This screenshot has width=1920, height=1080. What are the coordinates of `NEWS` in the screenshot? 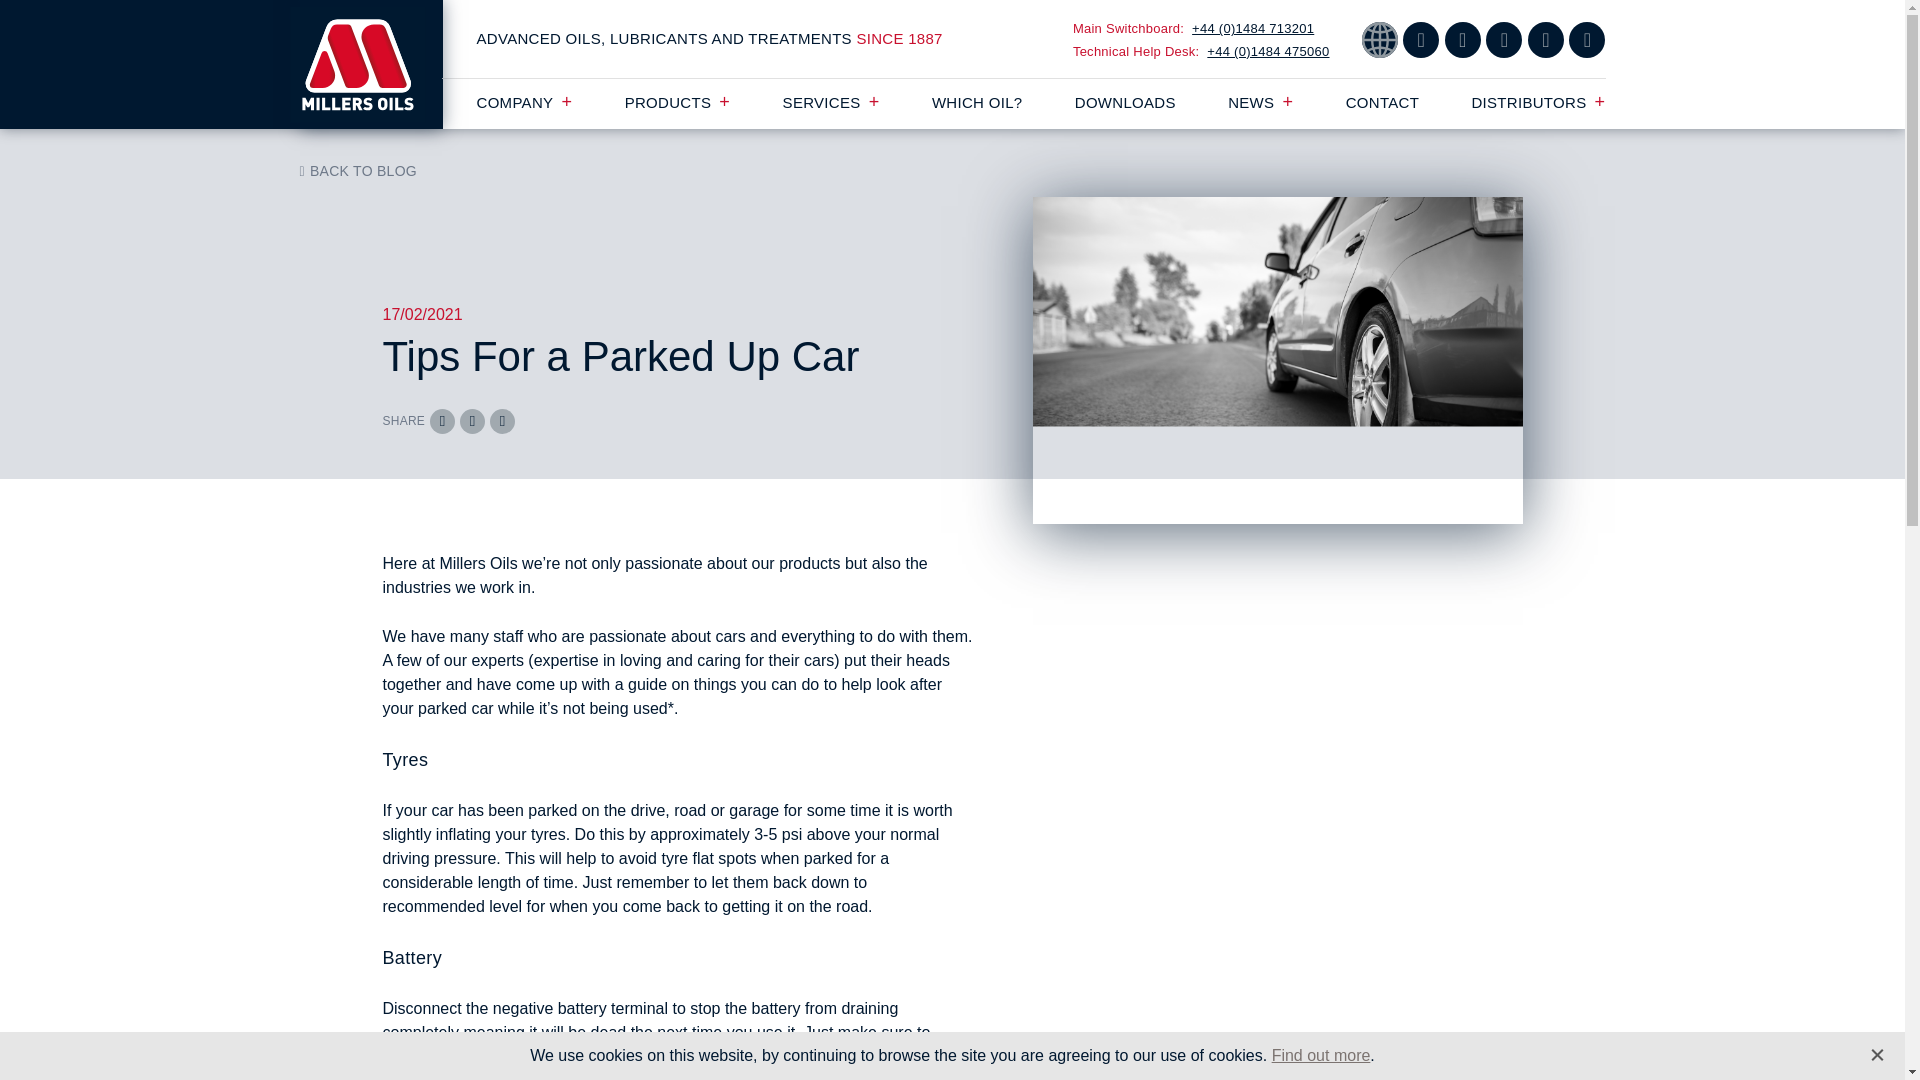 It's located at (1260, 102).